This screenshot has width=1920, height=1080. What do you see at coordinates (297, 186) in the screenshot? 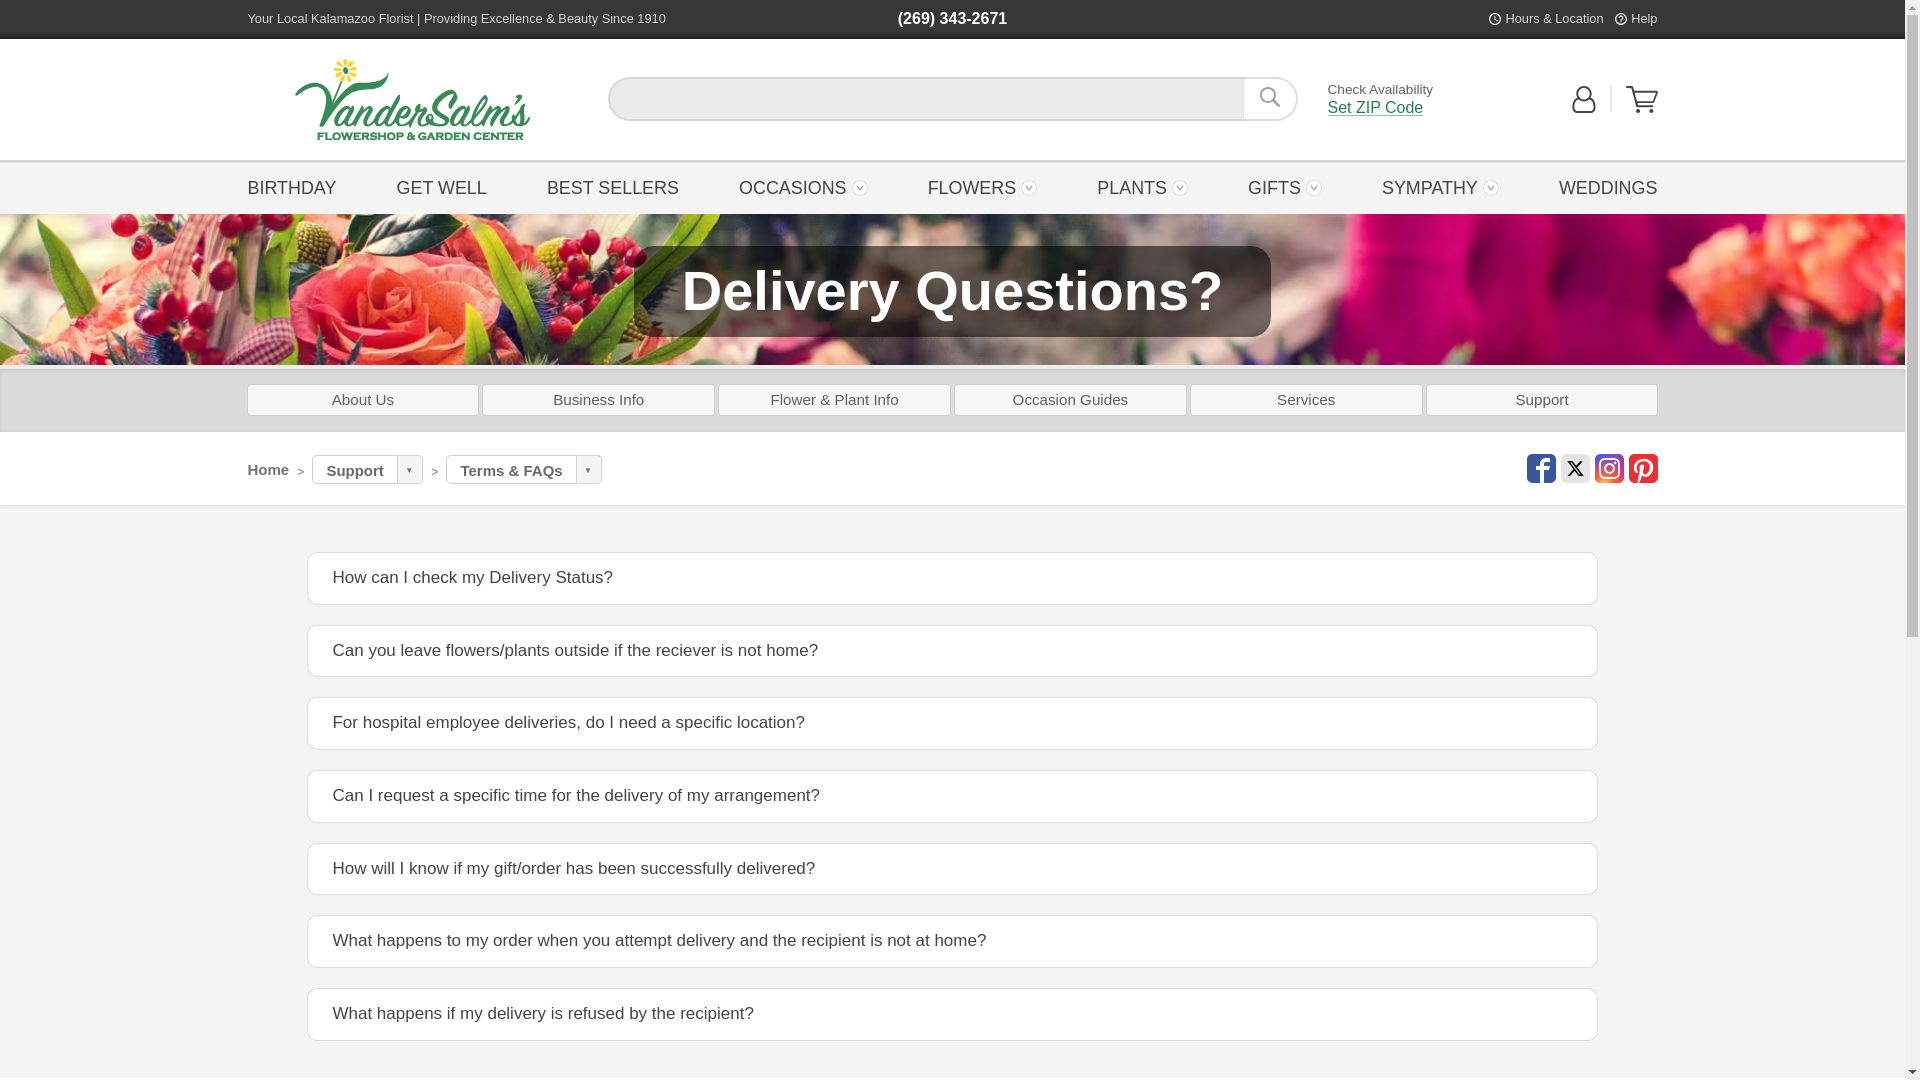
I see `BIRTHDAY` at bounding box center [297, 186].